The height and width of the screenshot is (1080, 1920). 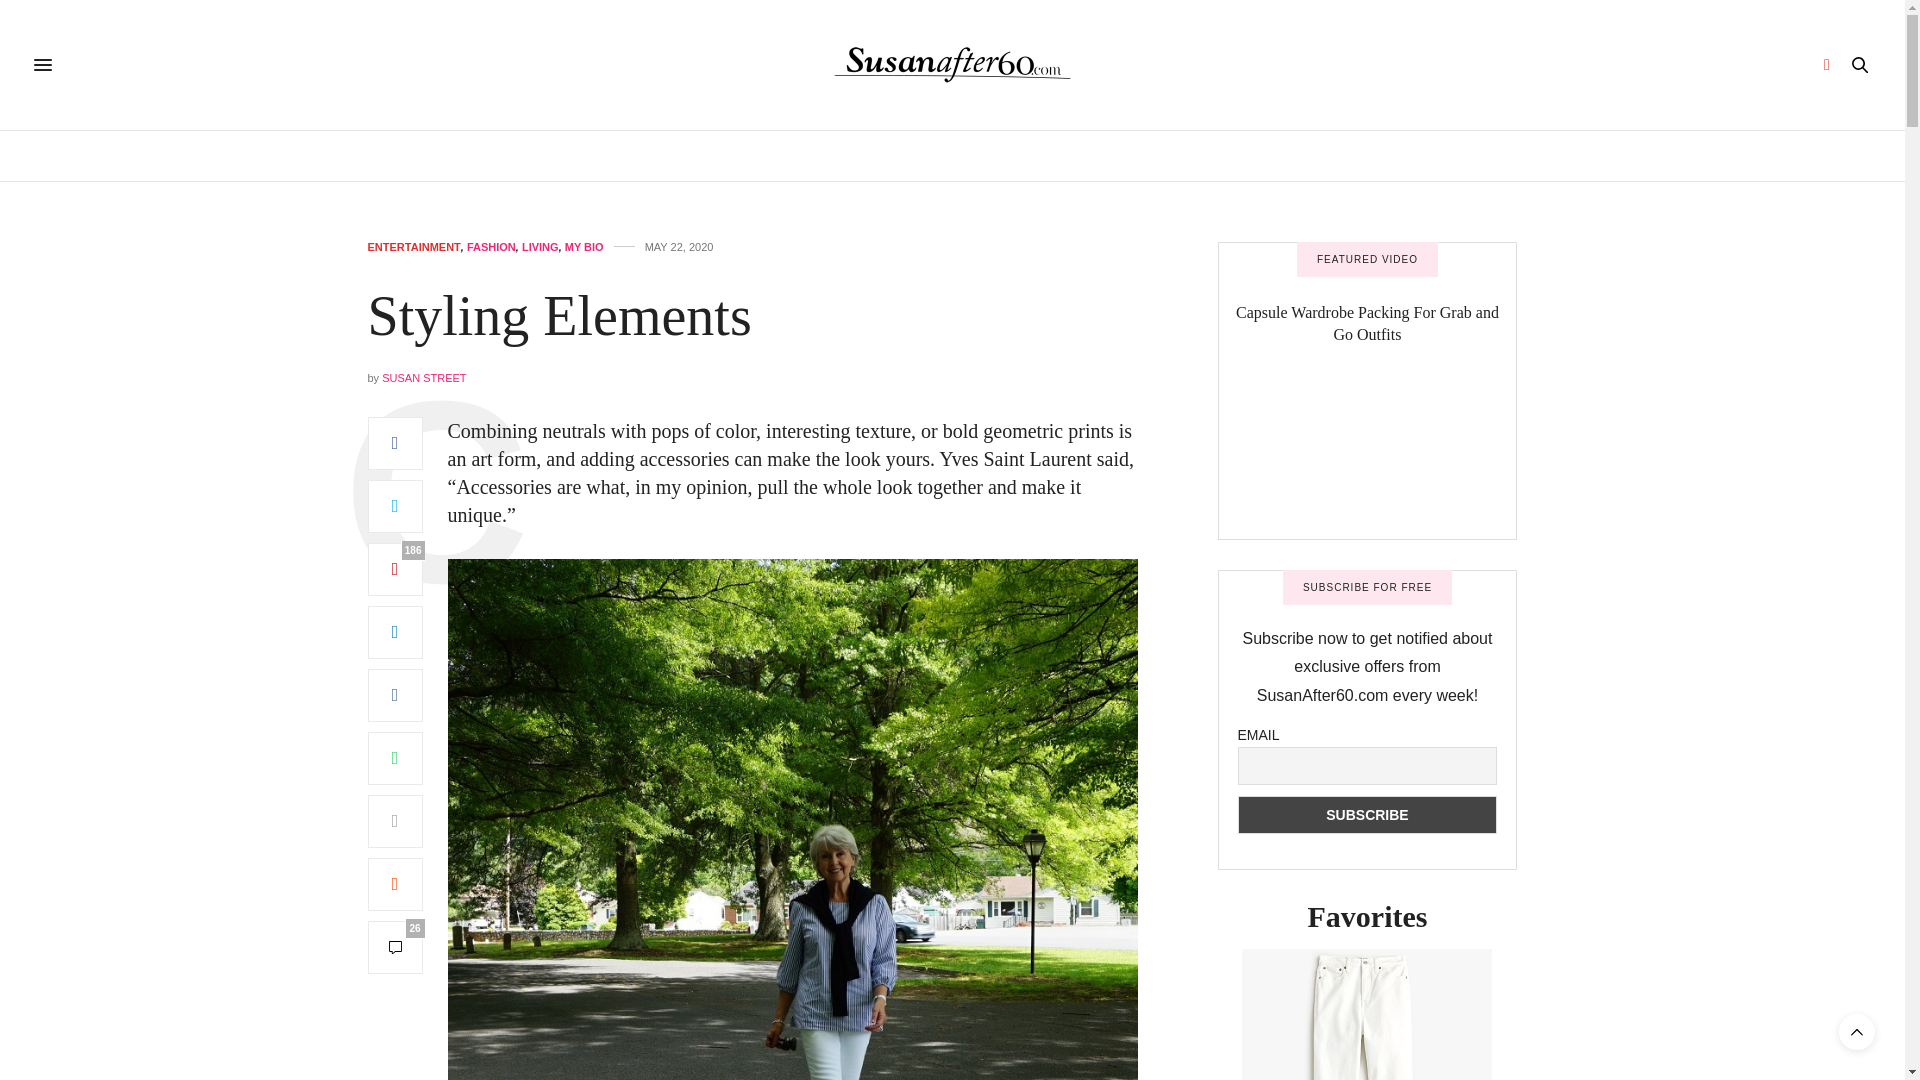 What do you see at coordinates (414, 246) in the screenshot?
I see `ENTERTAINMENT` at bounding box center [414, 246].